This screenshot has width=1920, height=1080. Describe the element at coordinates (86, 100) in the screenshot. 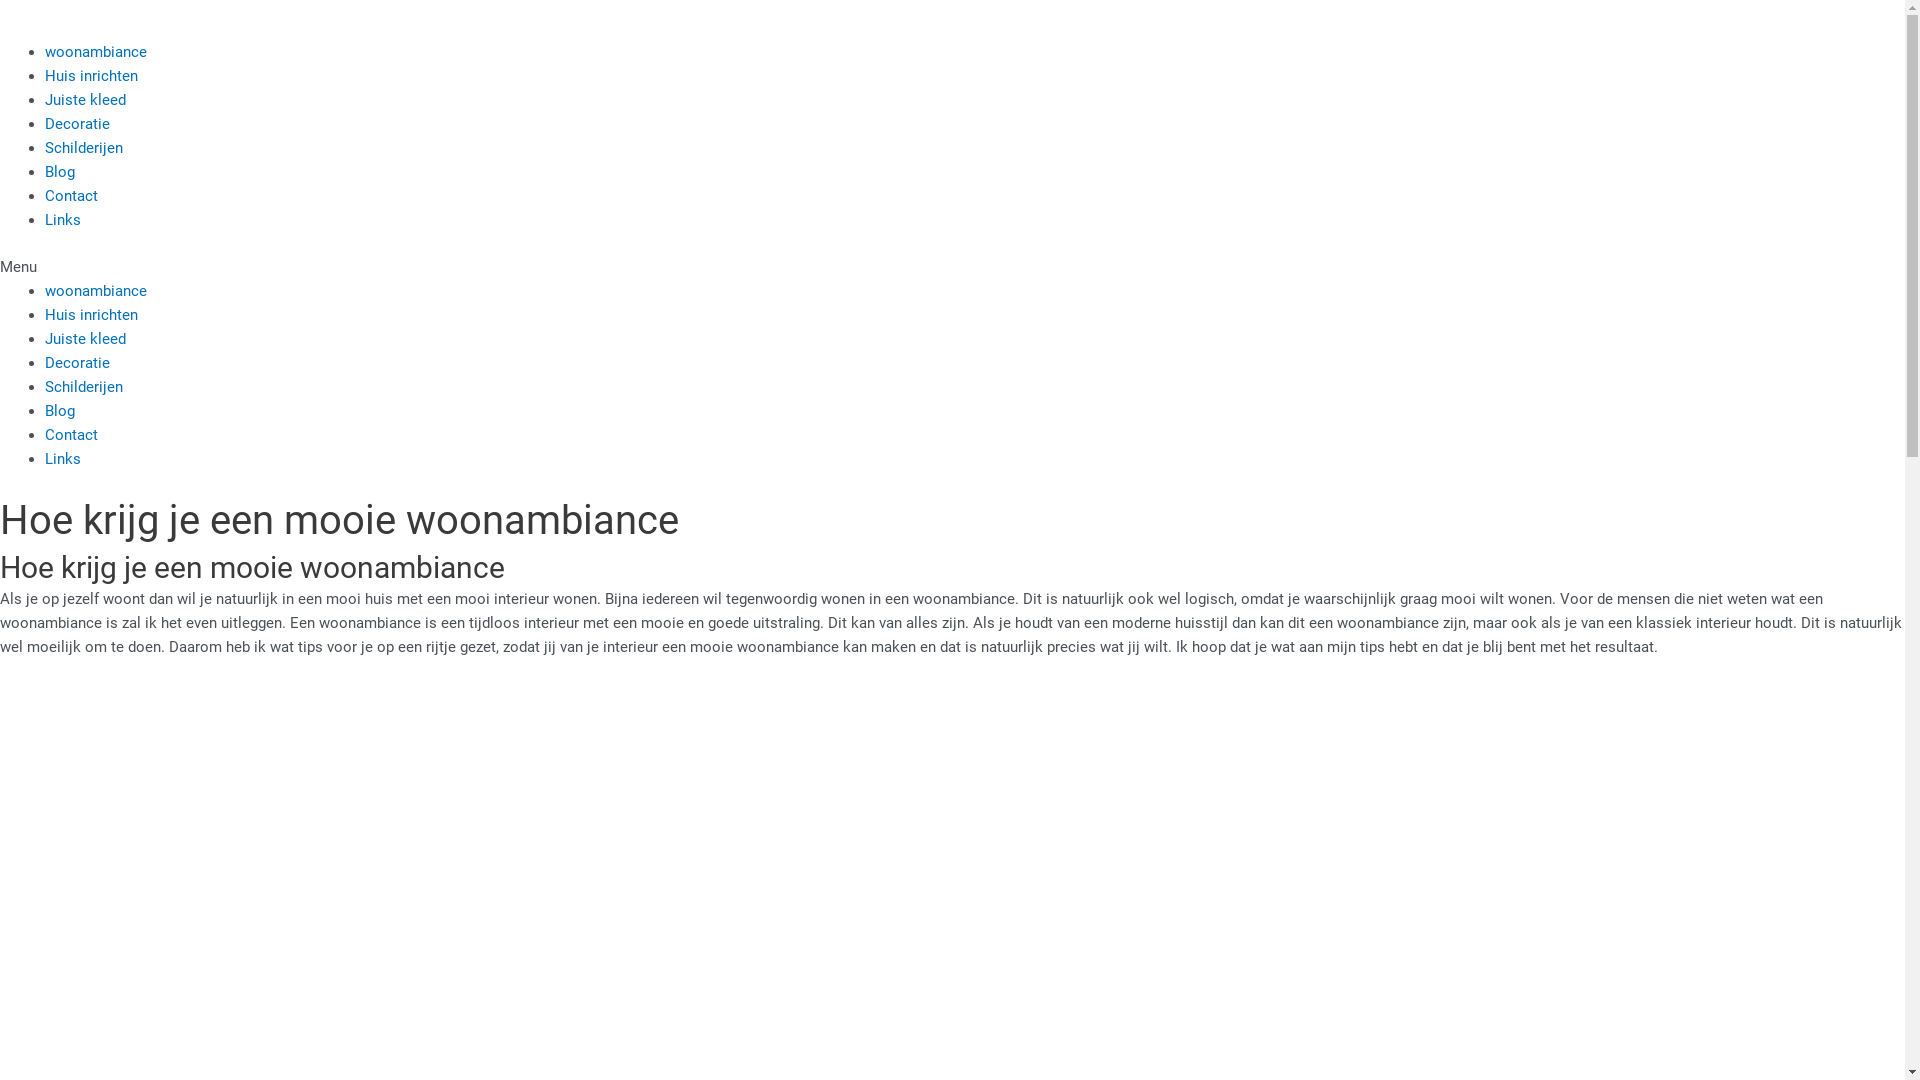

I see `Juiste kleed` at that location.